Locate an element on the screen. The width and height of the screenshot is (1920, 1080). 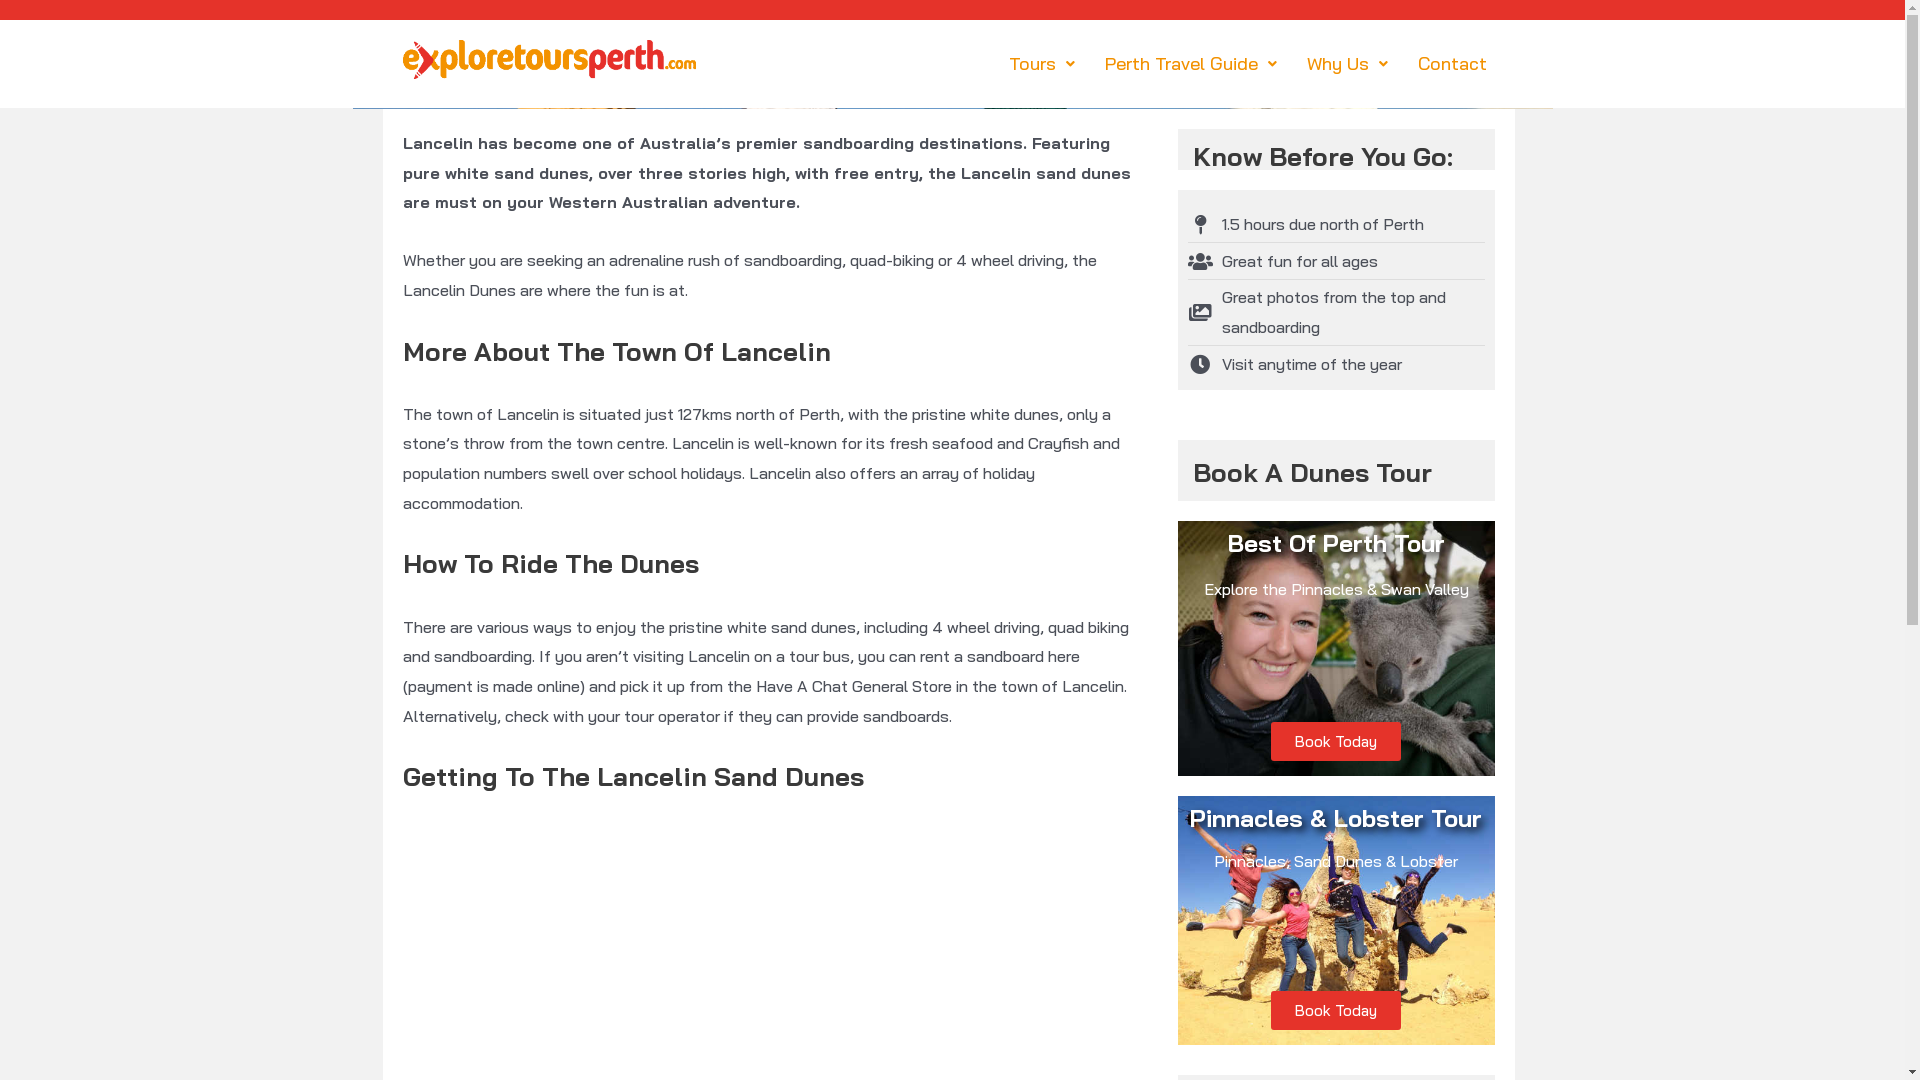
Perth Travel Guide is located at coordinates (1191, 64).